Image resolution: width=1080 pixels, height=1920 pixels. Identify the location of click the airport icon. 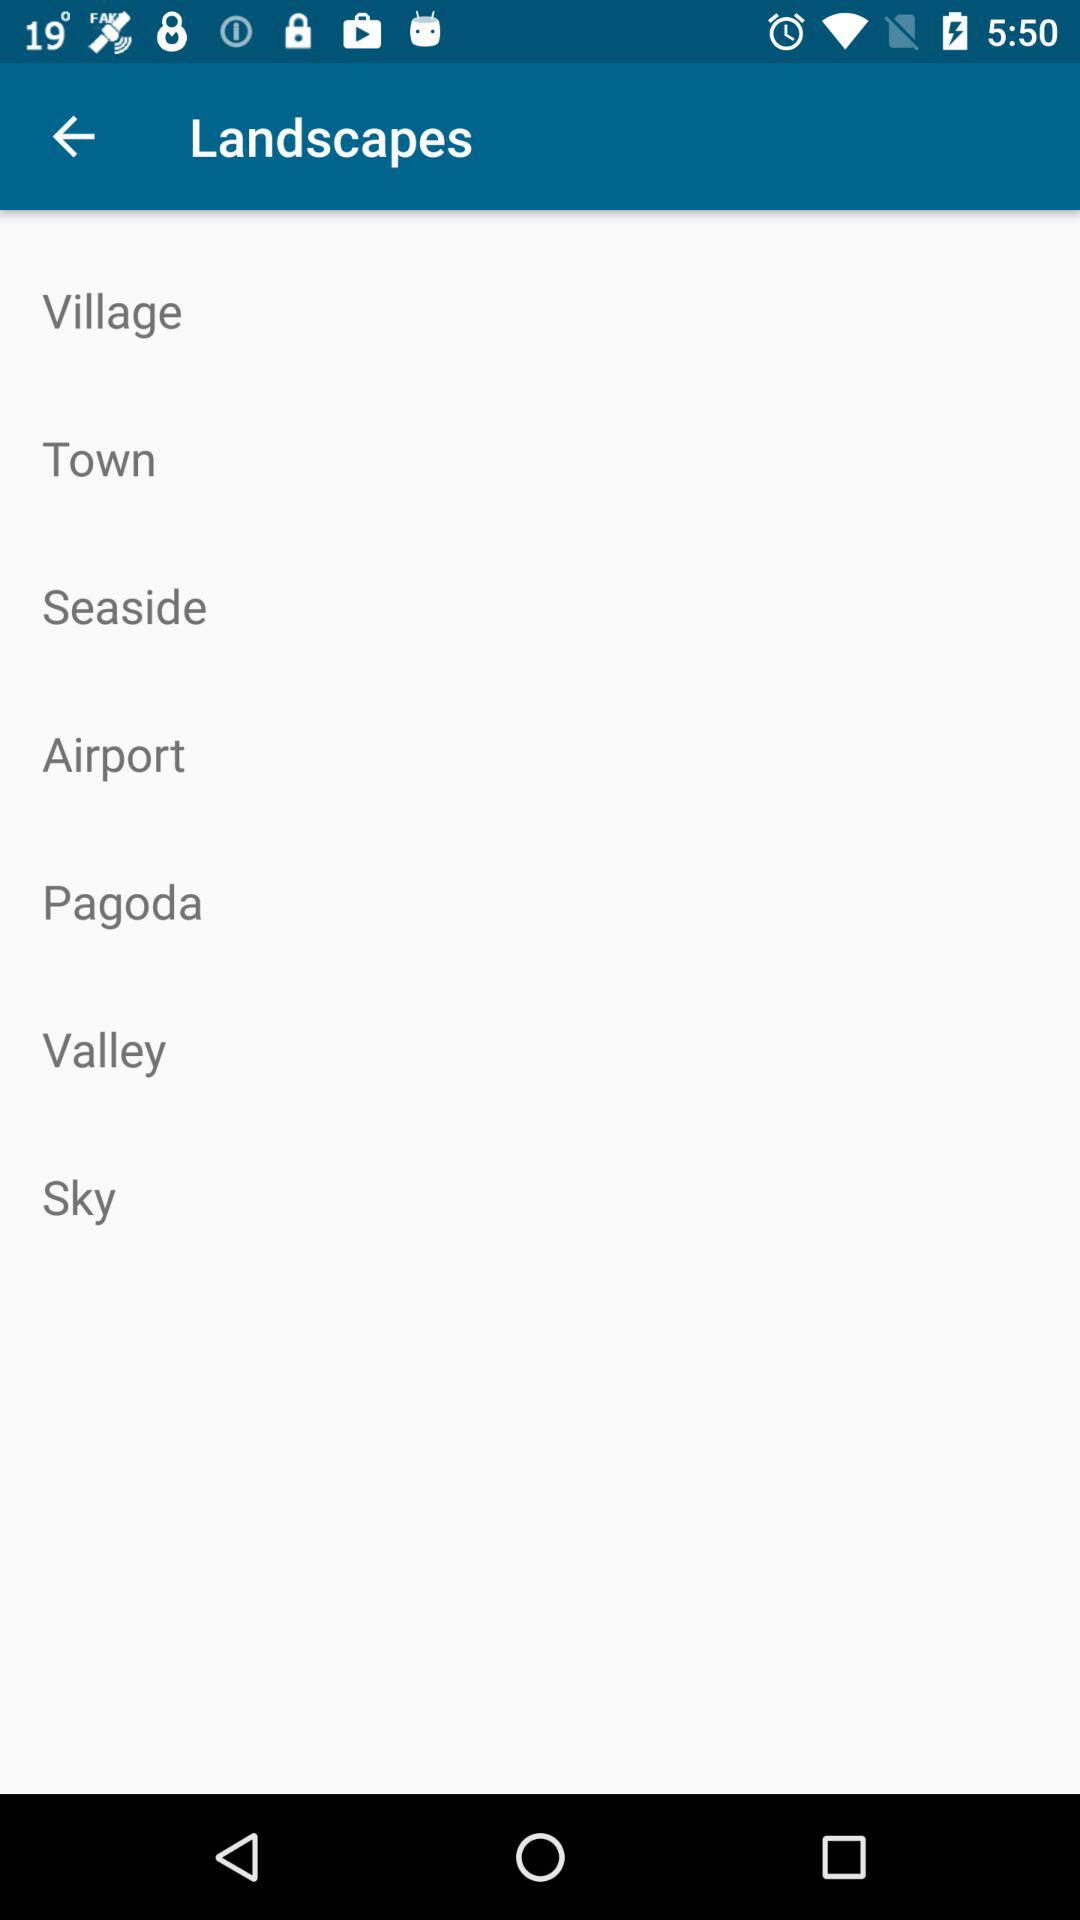
(540, 753).